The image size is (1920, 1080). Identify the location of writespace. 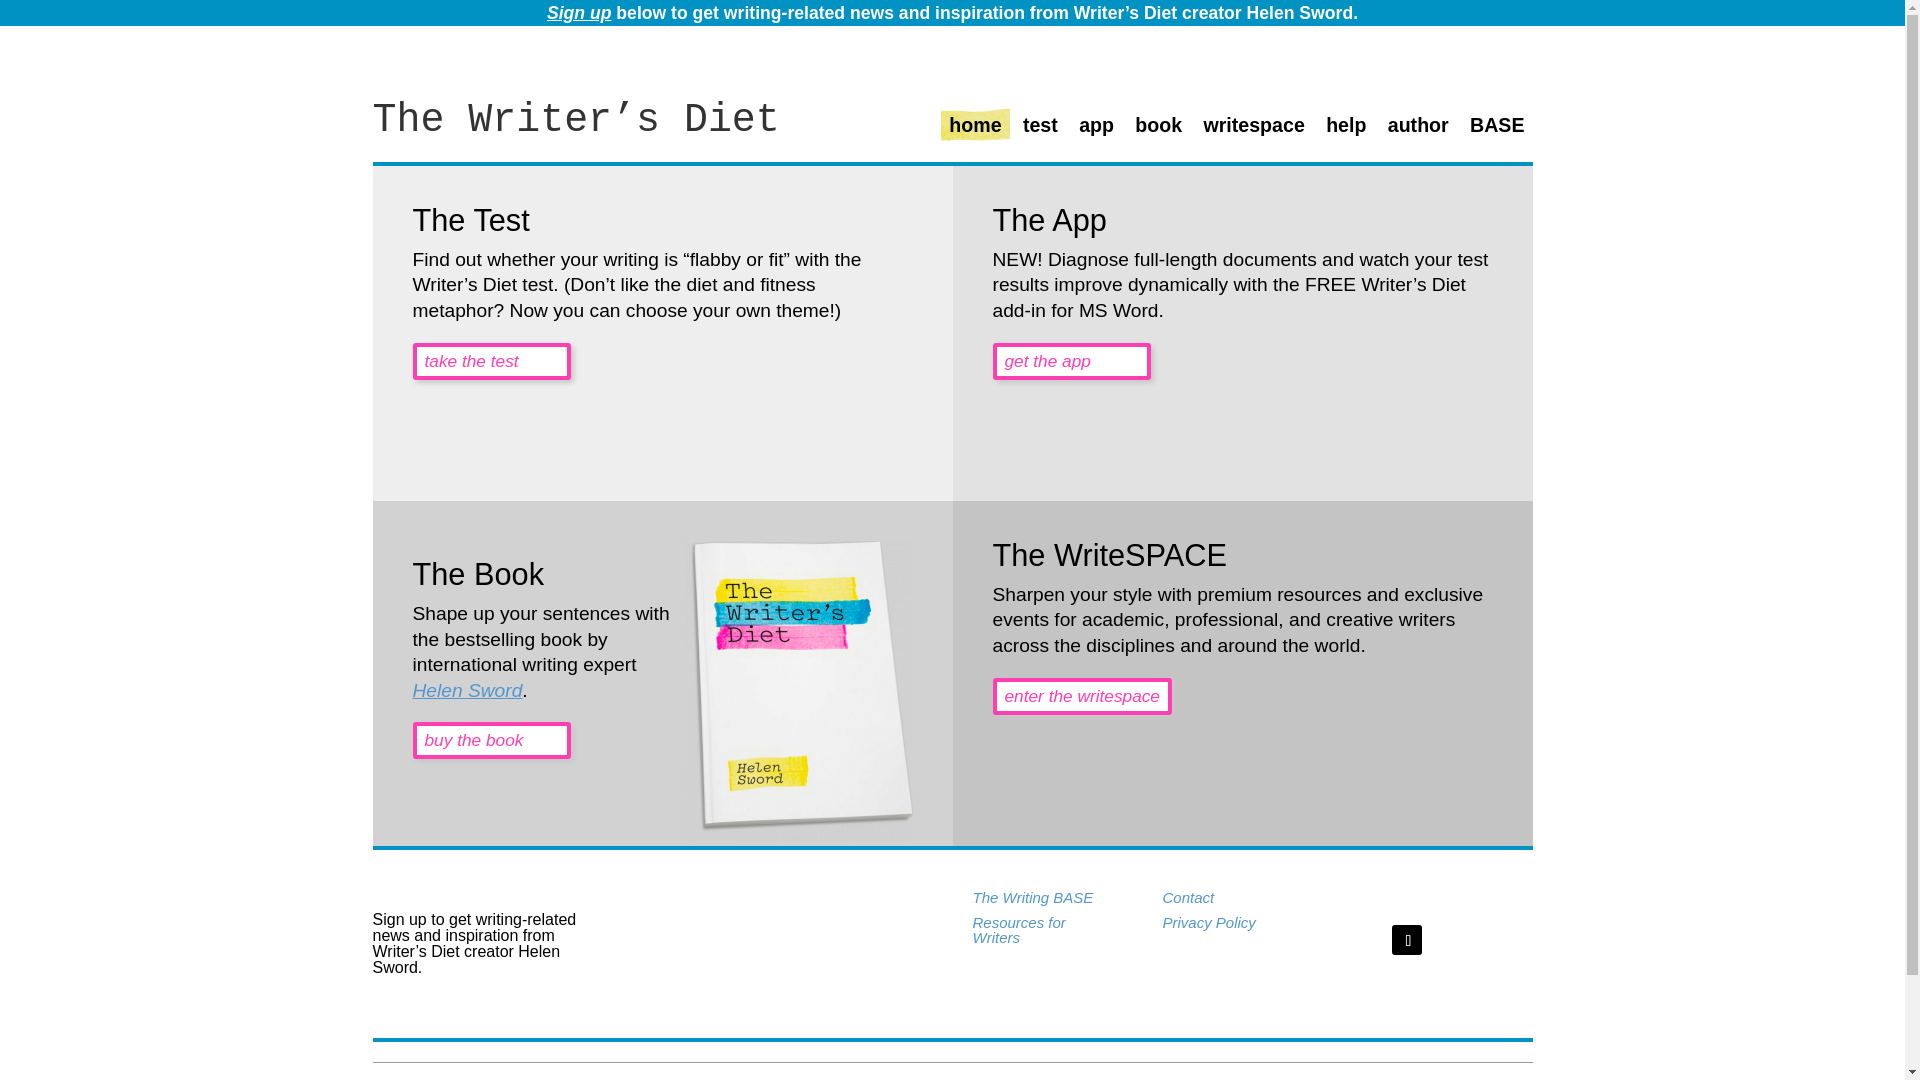
(1253, 133).